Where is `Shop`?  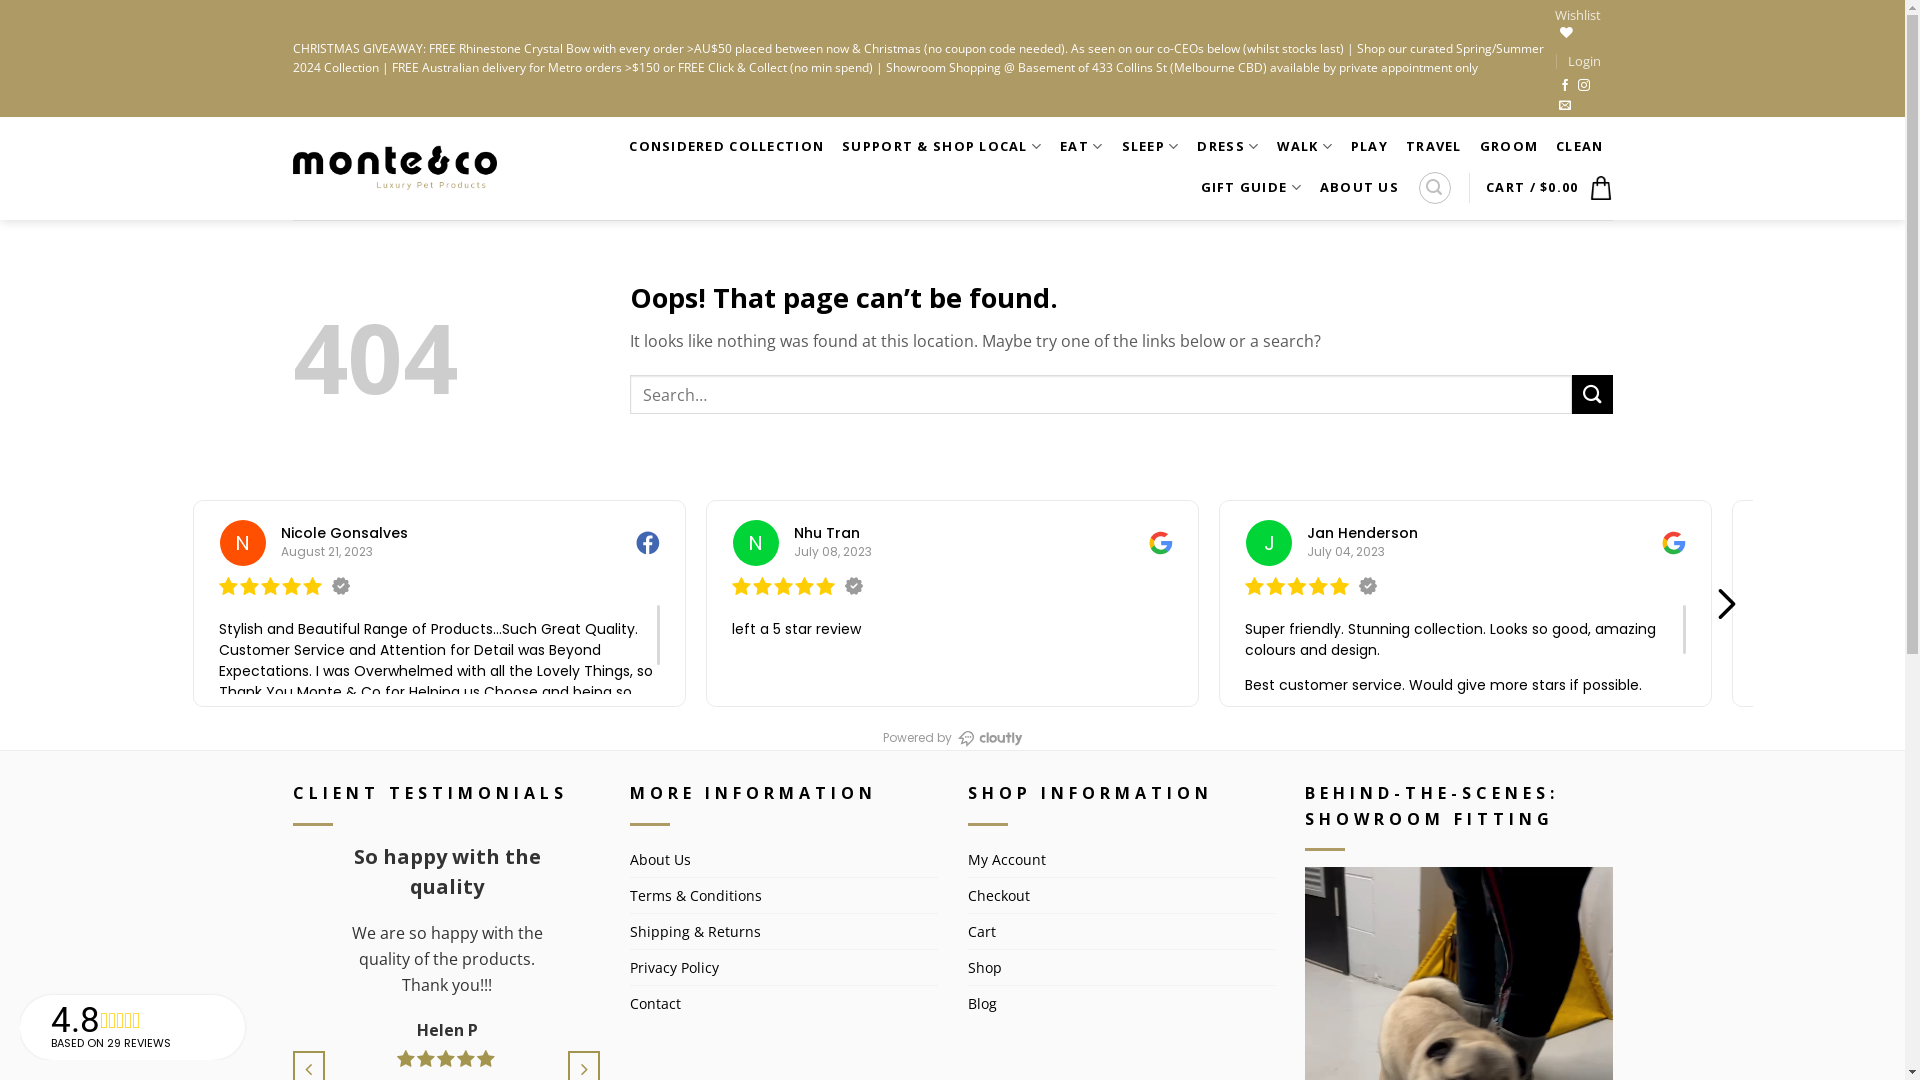
Shop is located at coordinates (985, 968).